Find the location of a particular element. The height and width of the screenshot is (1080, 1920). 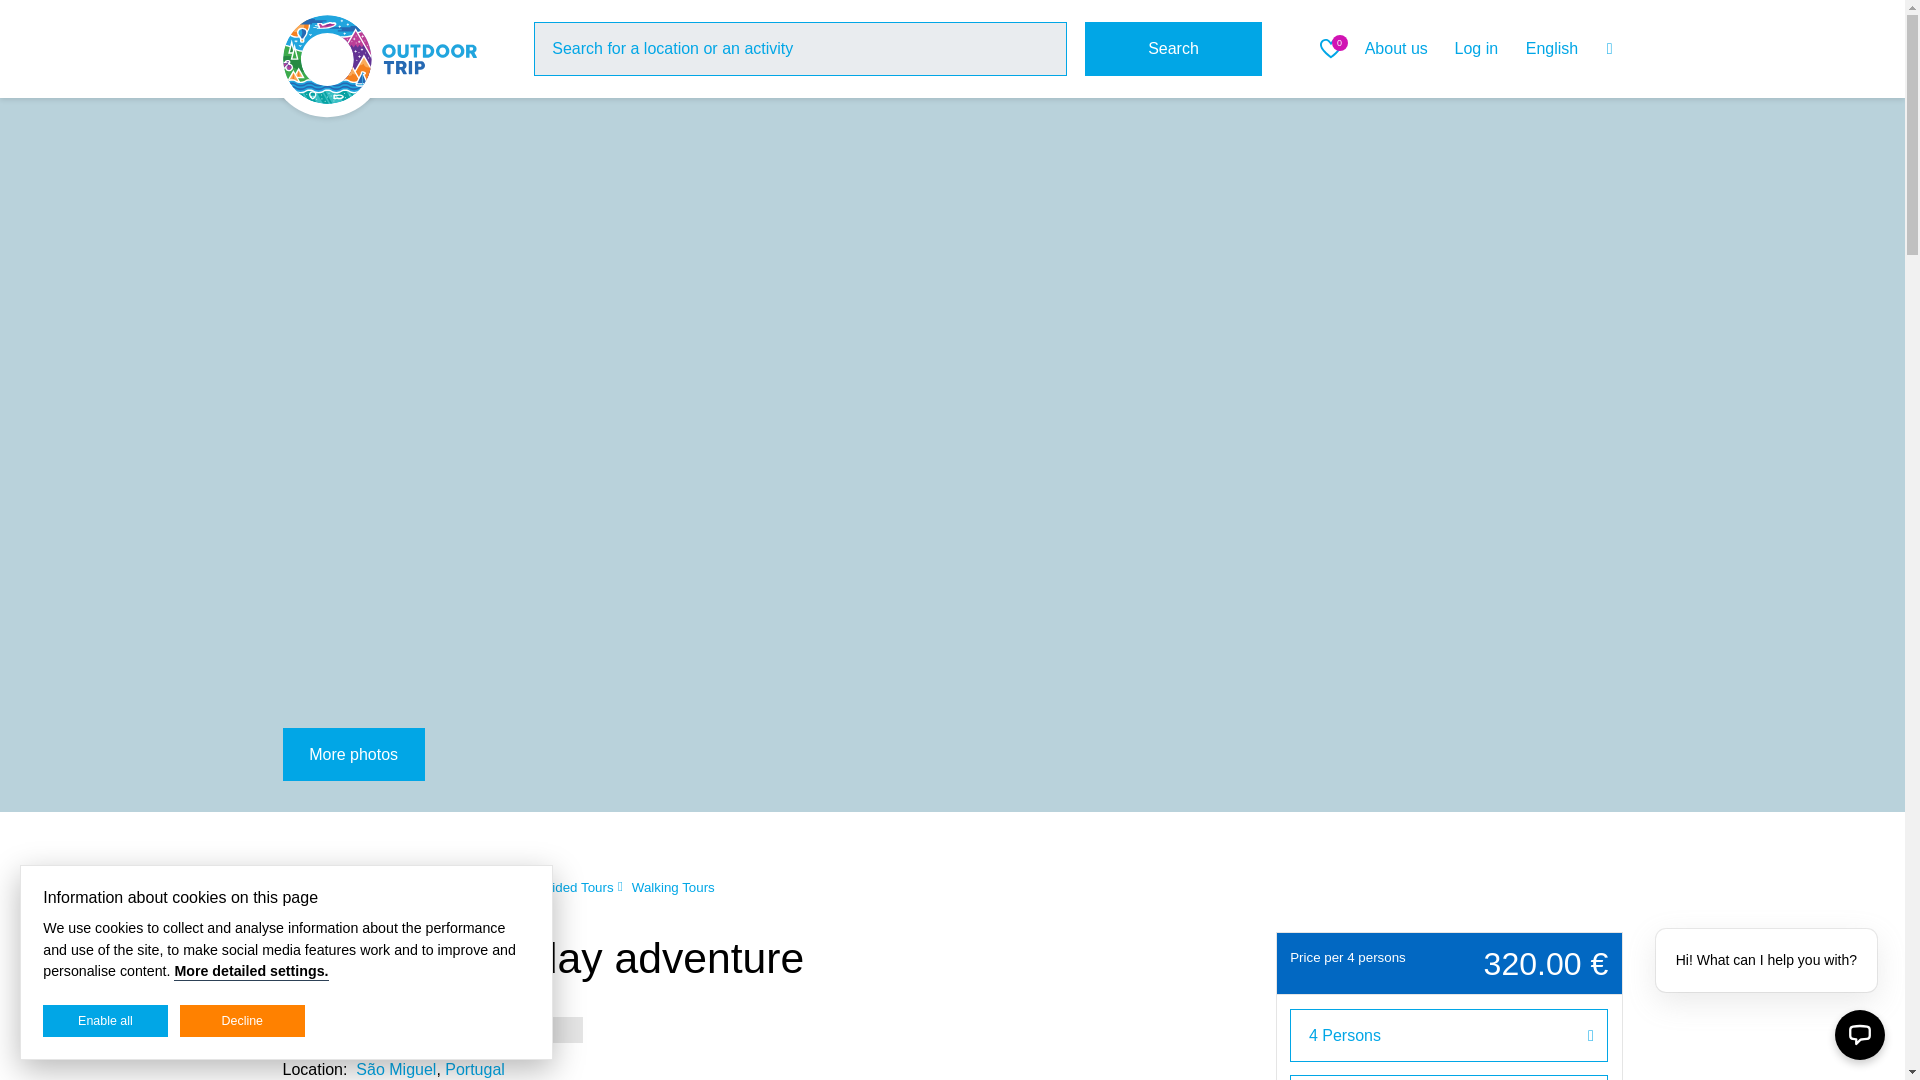

Log in is located at coordinates (1475, 48).